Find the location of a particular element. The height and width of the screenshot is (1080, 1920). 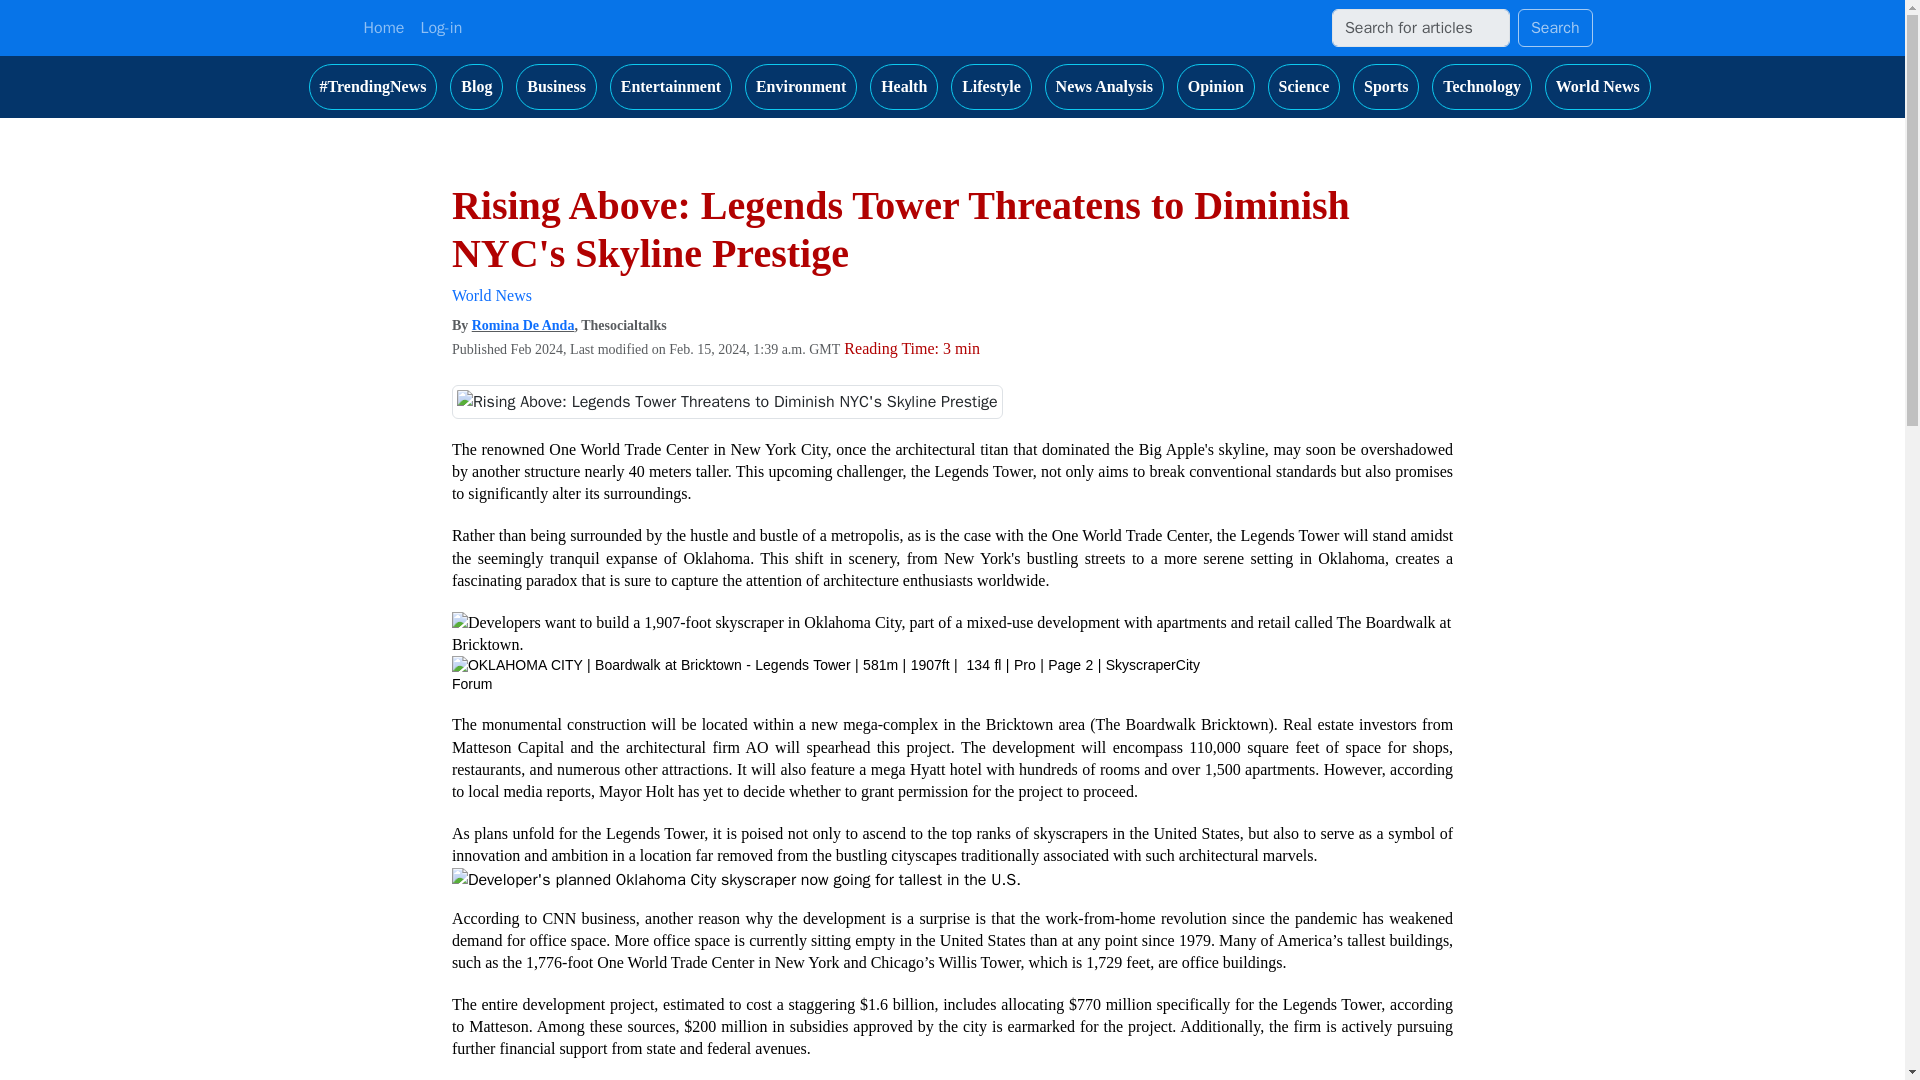

Business is located at coordinates (556, 86).